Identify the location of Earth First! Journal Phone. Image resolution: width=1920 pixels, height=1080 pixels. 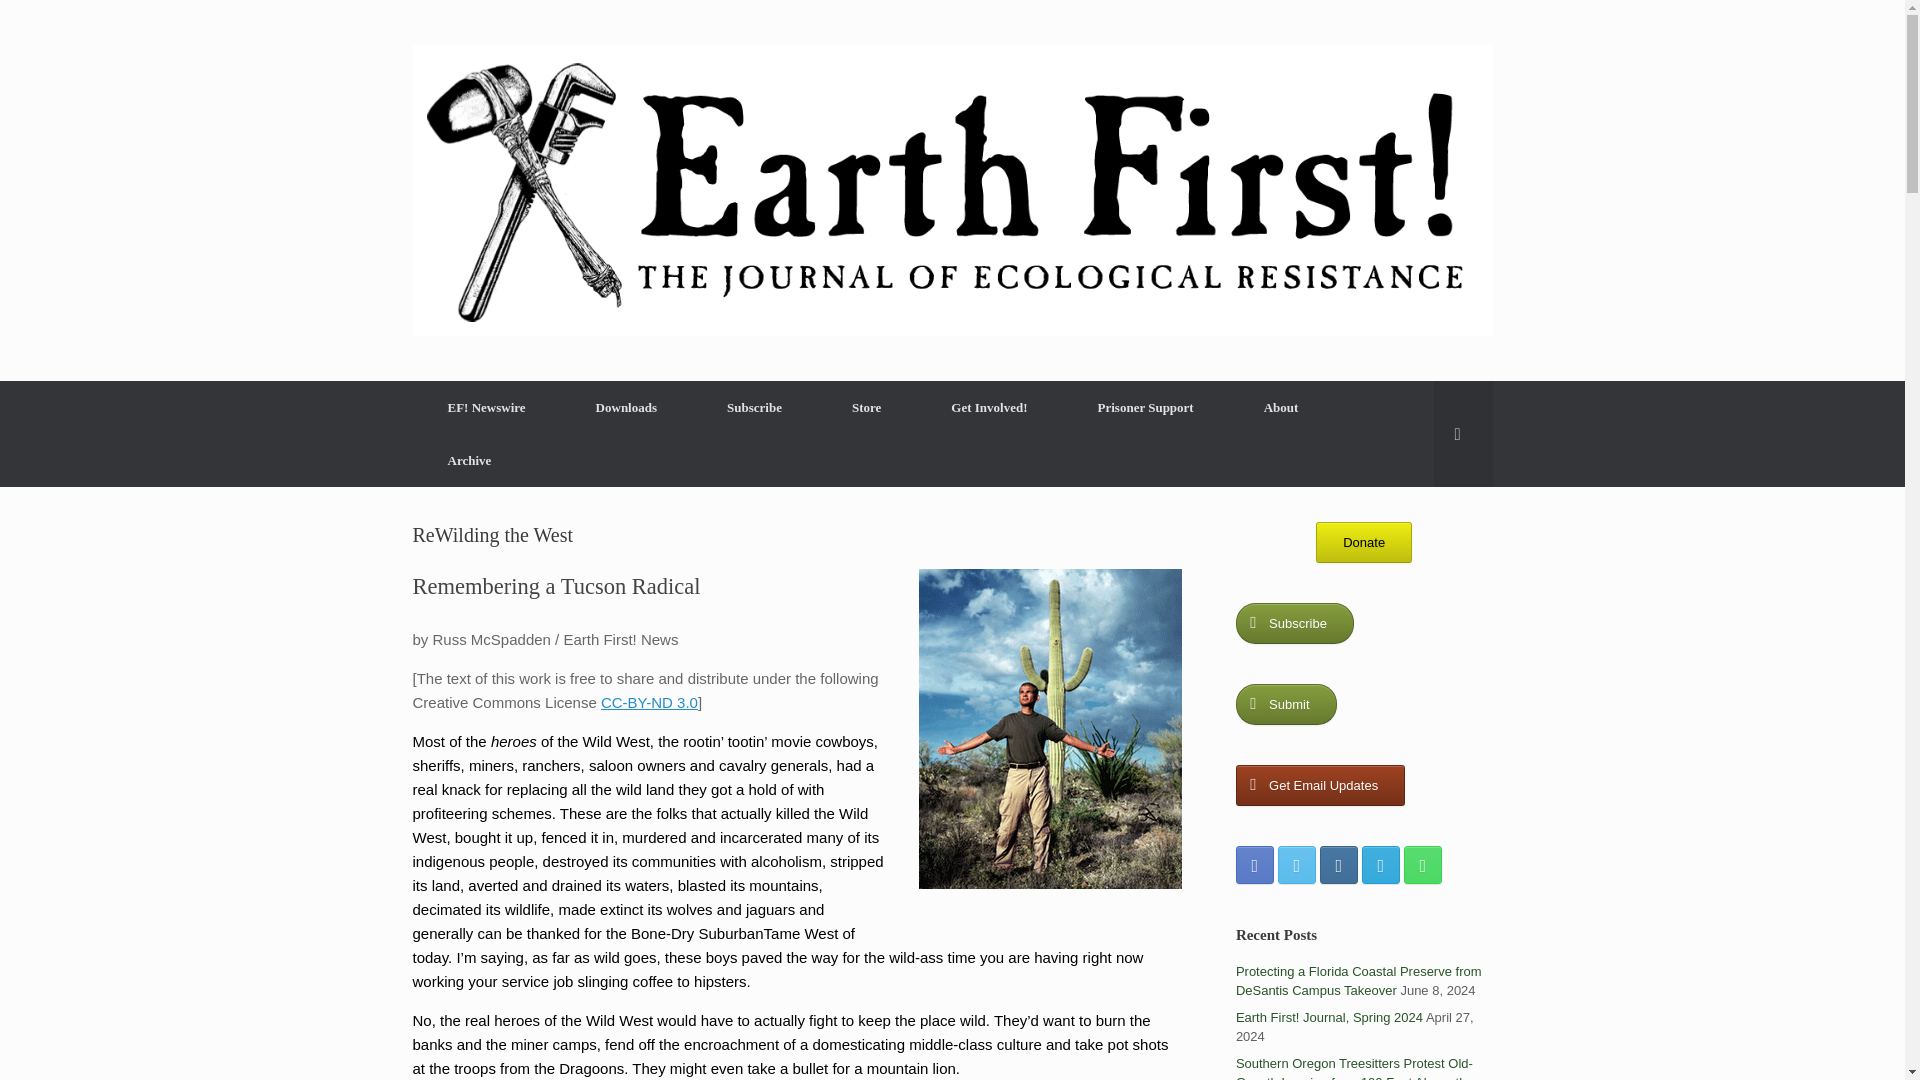
(1422, 864).